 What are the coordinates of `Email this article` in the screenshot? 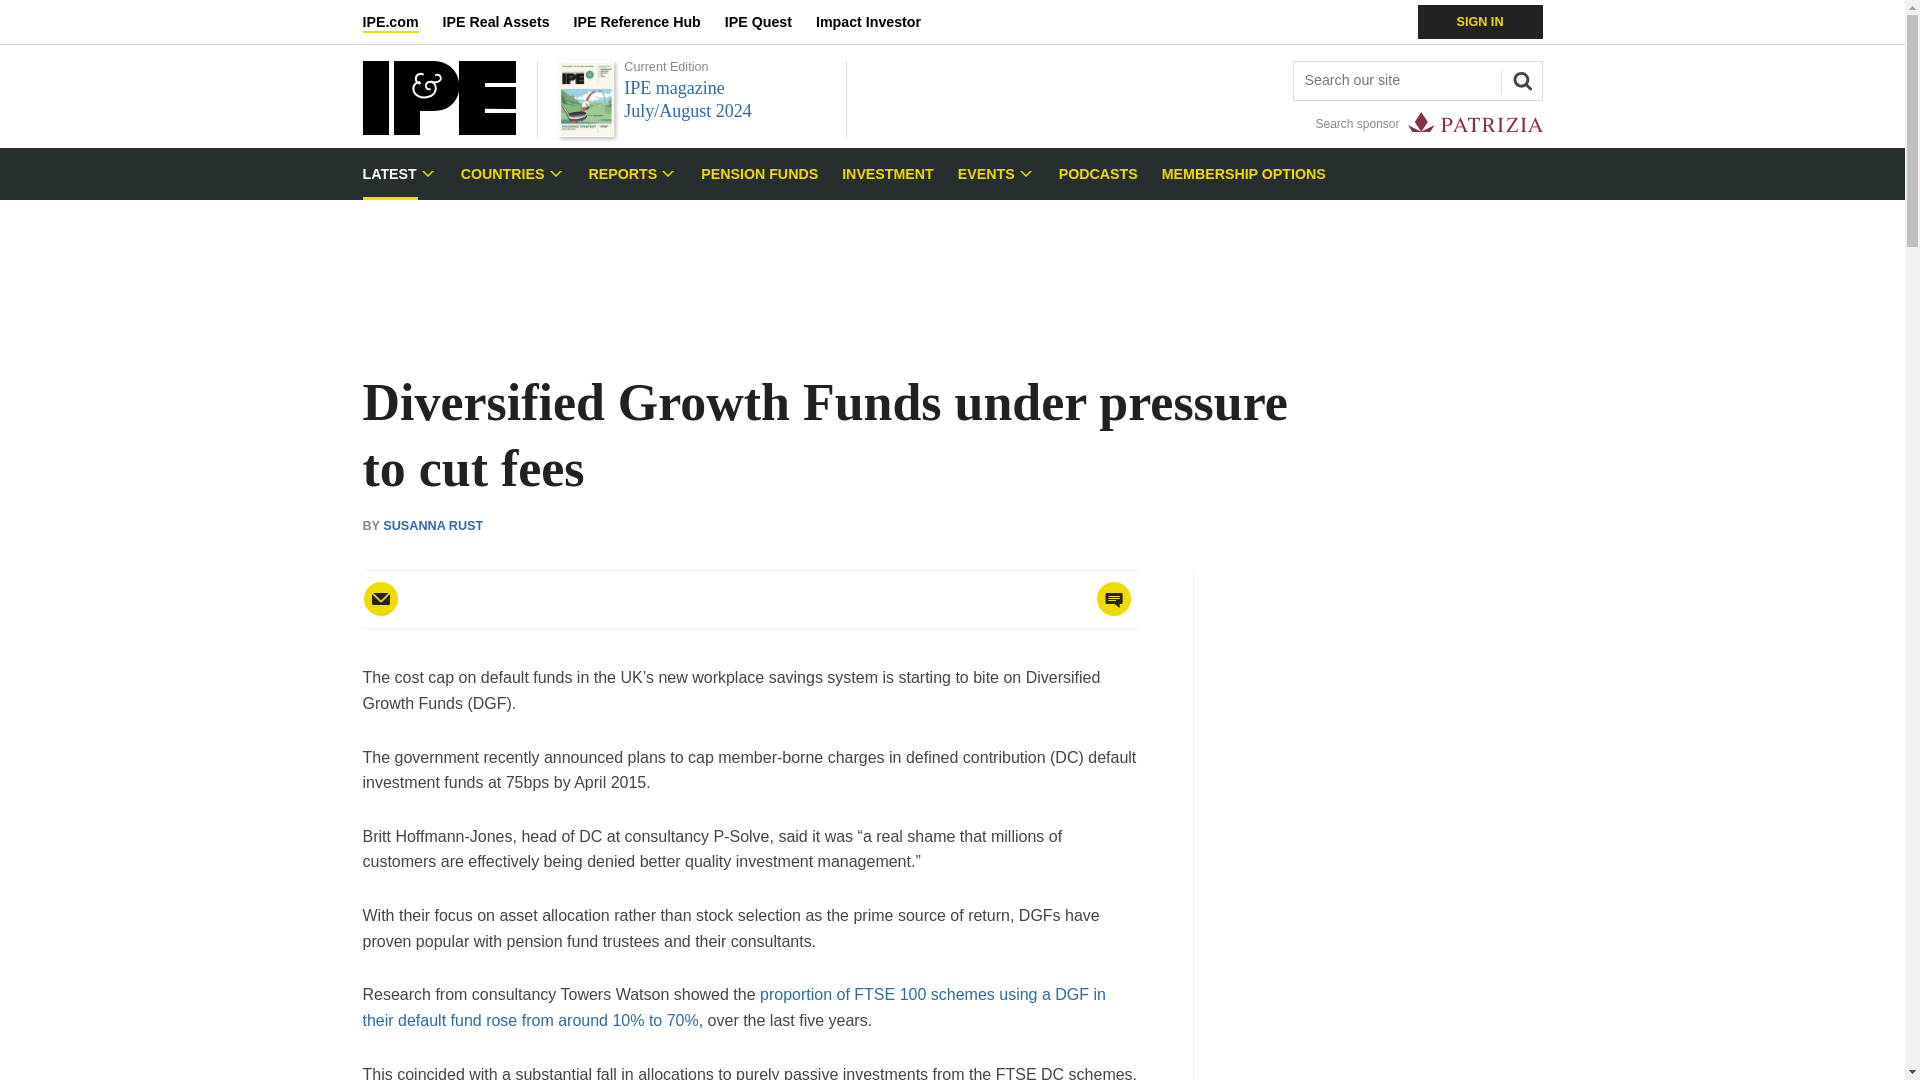 It's located at (380, 597).